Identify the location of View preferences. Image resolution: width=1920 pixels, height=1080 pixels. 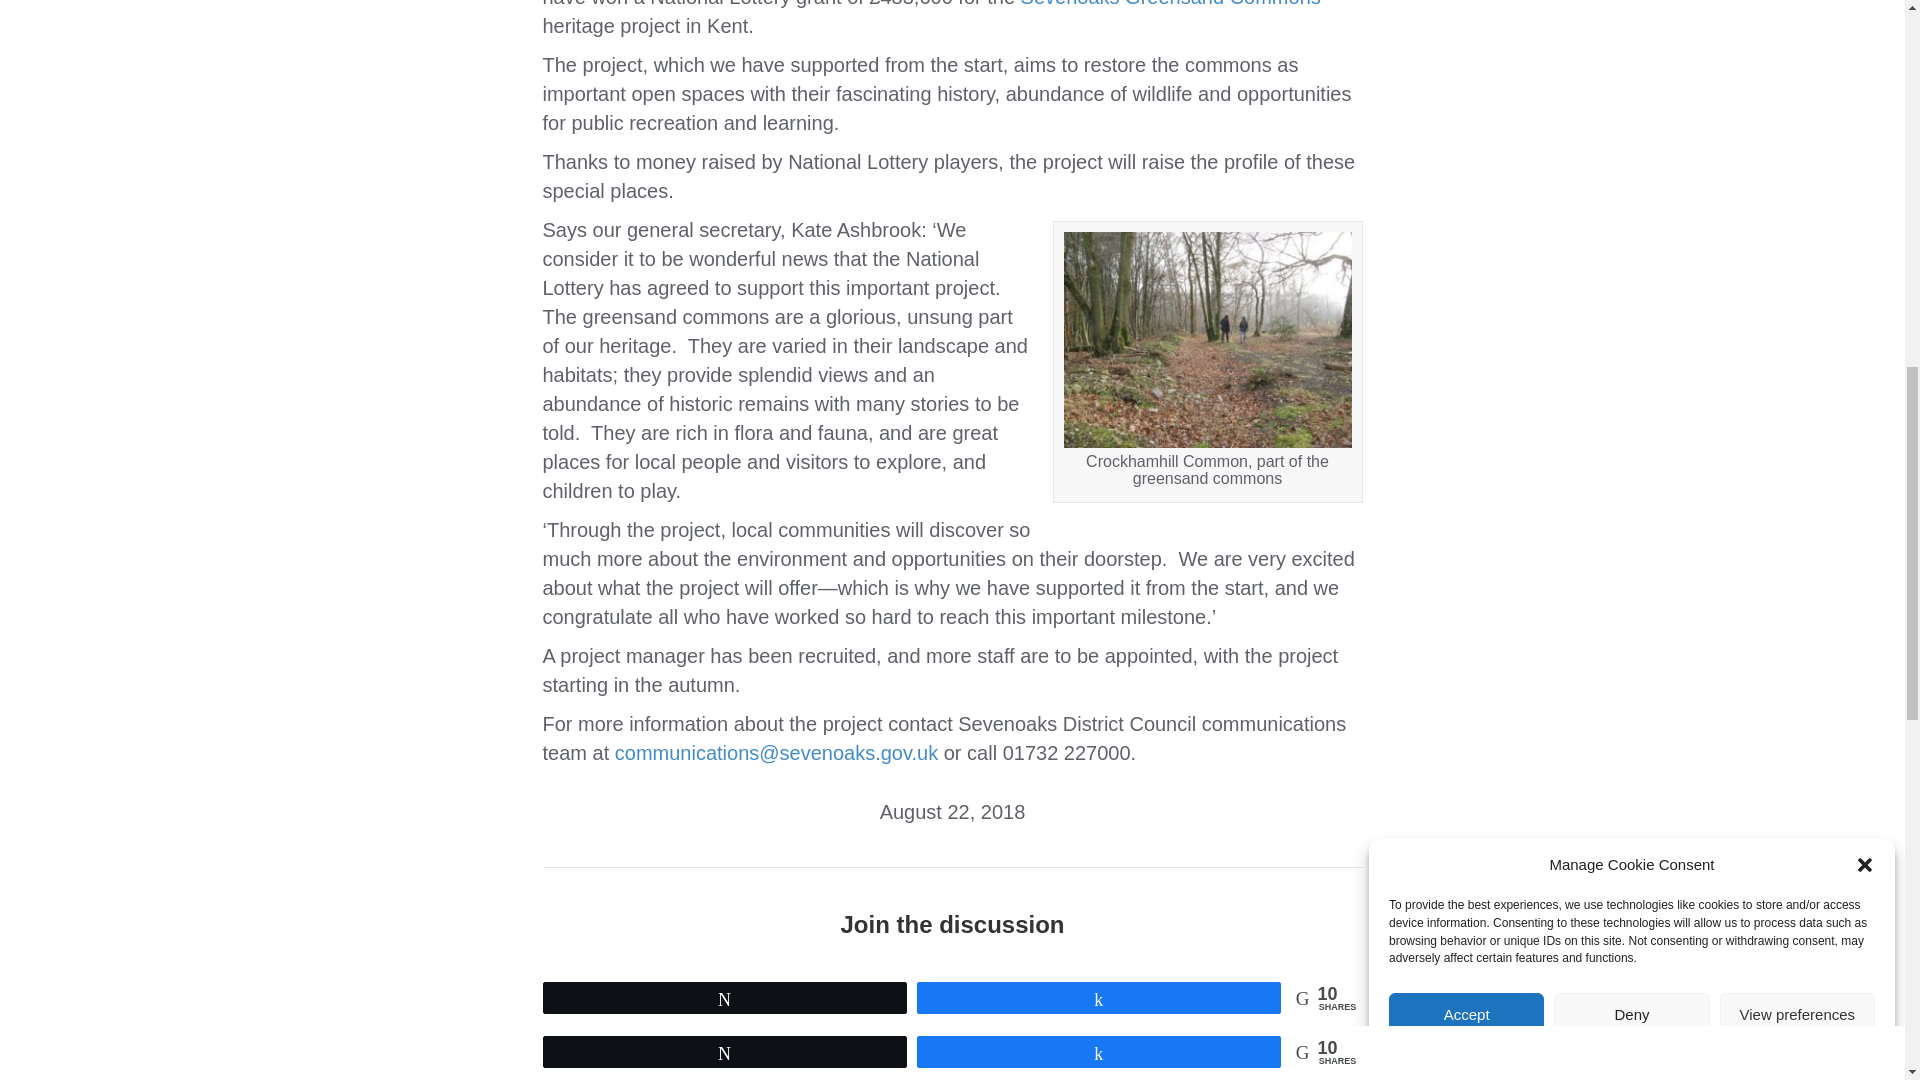
(1798, 133).